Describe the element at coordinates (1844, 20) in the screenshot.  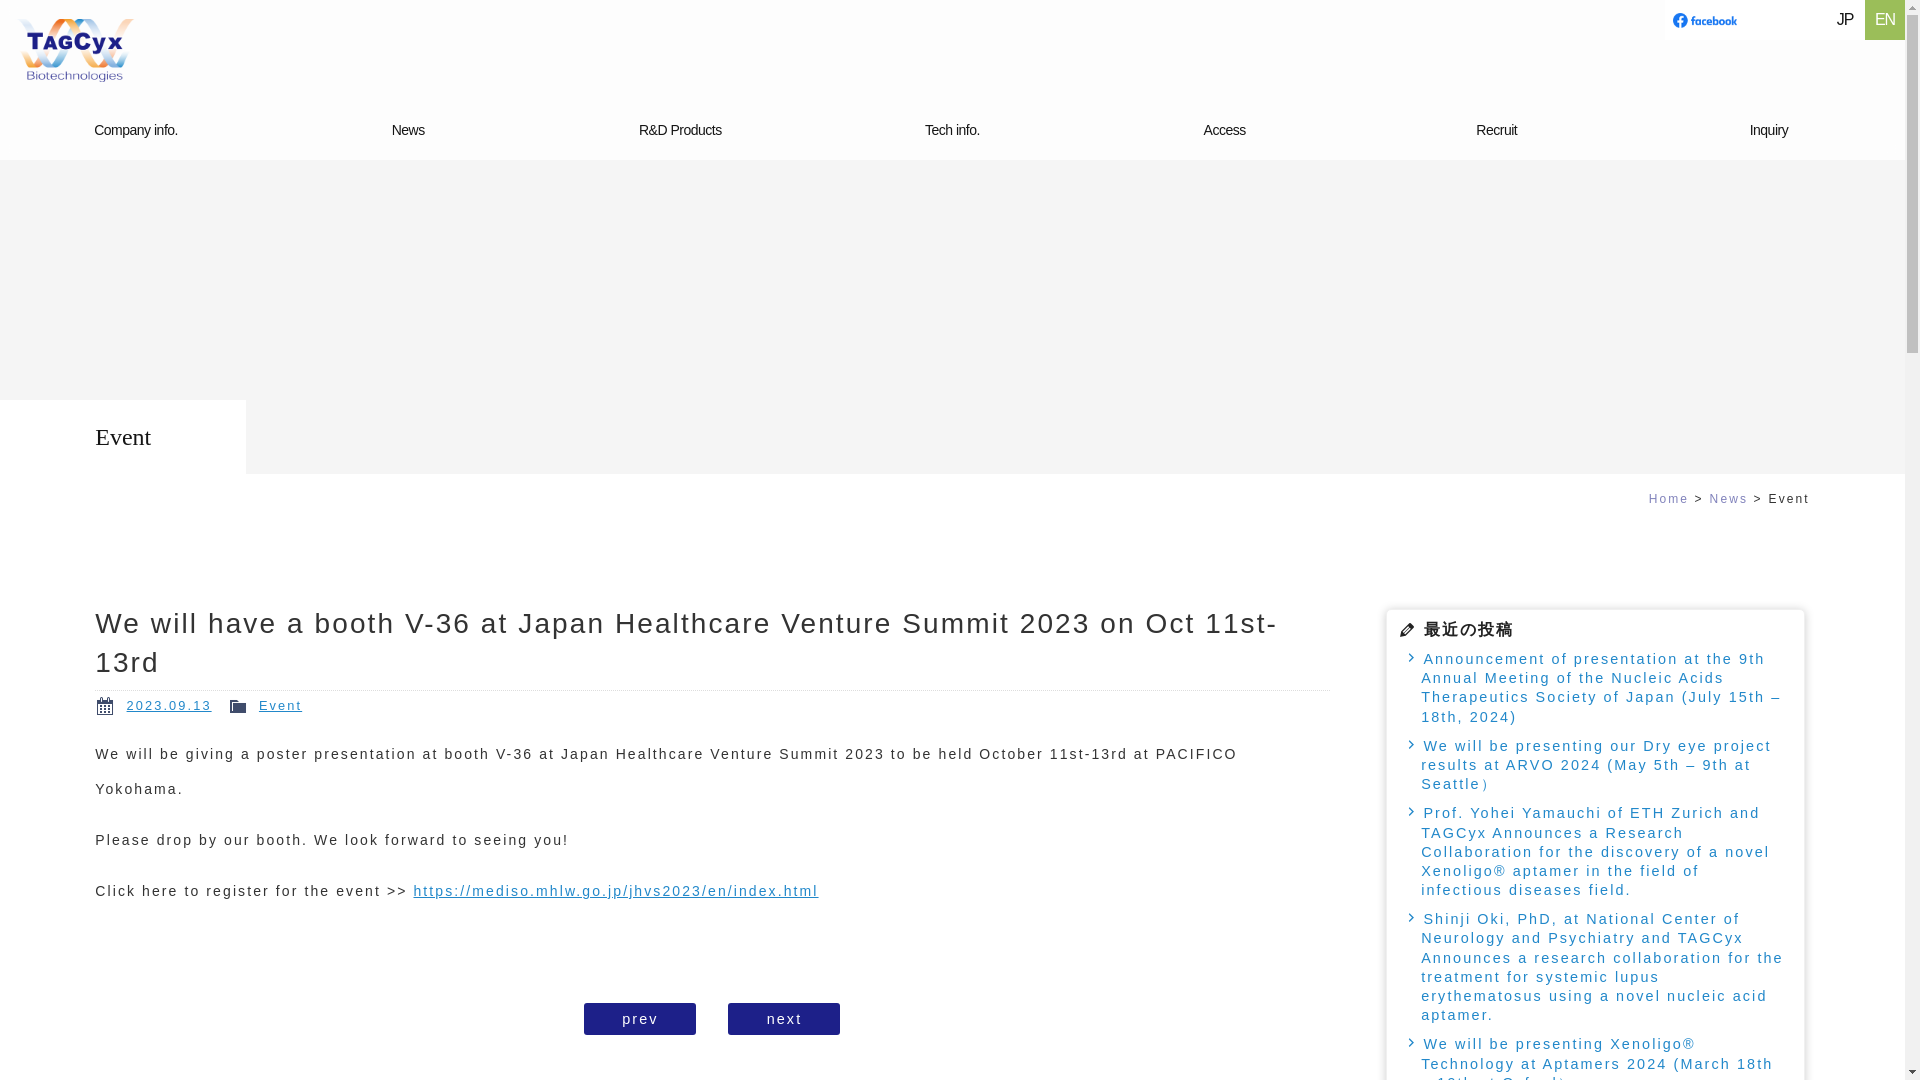
I see `JP` at that location.